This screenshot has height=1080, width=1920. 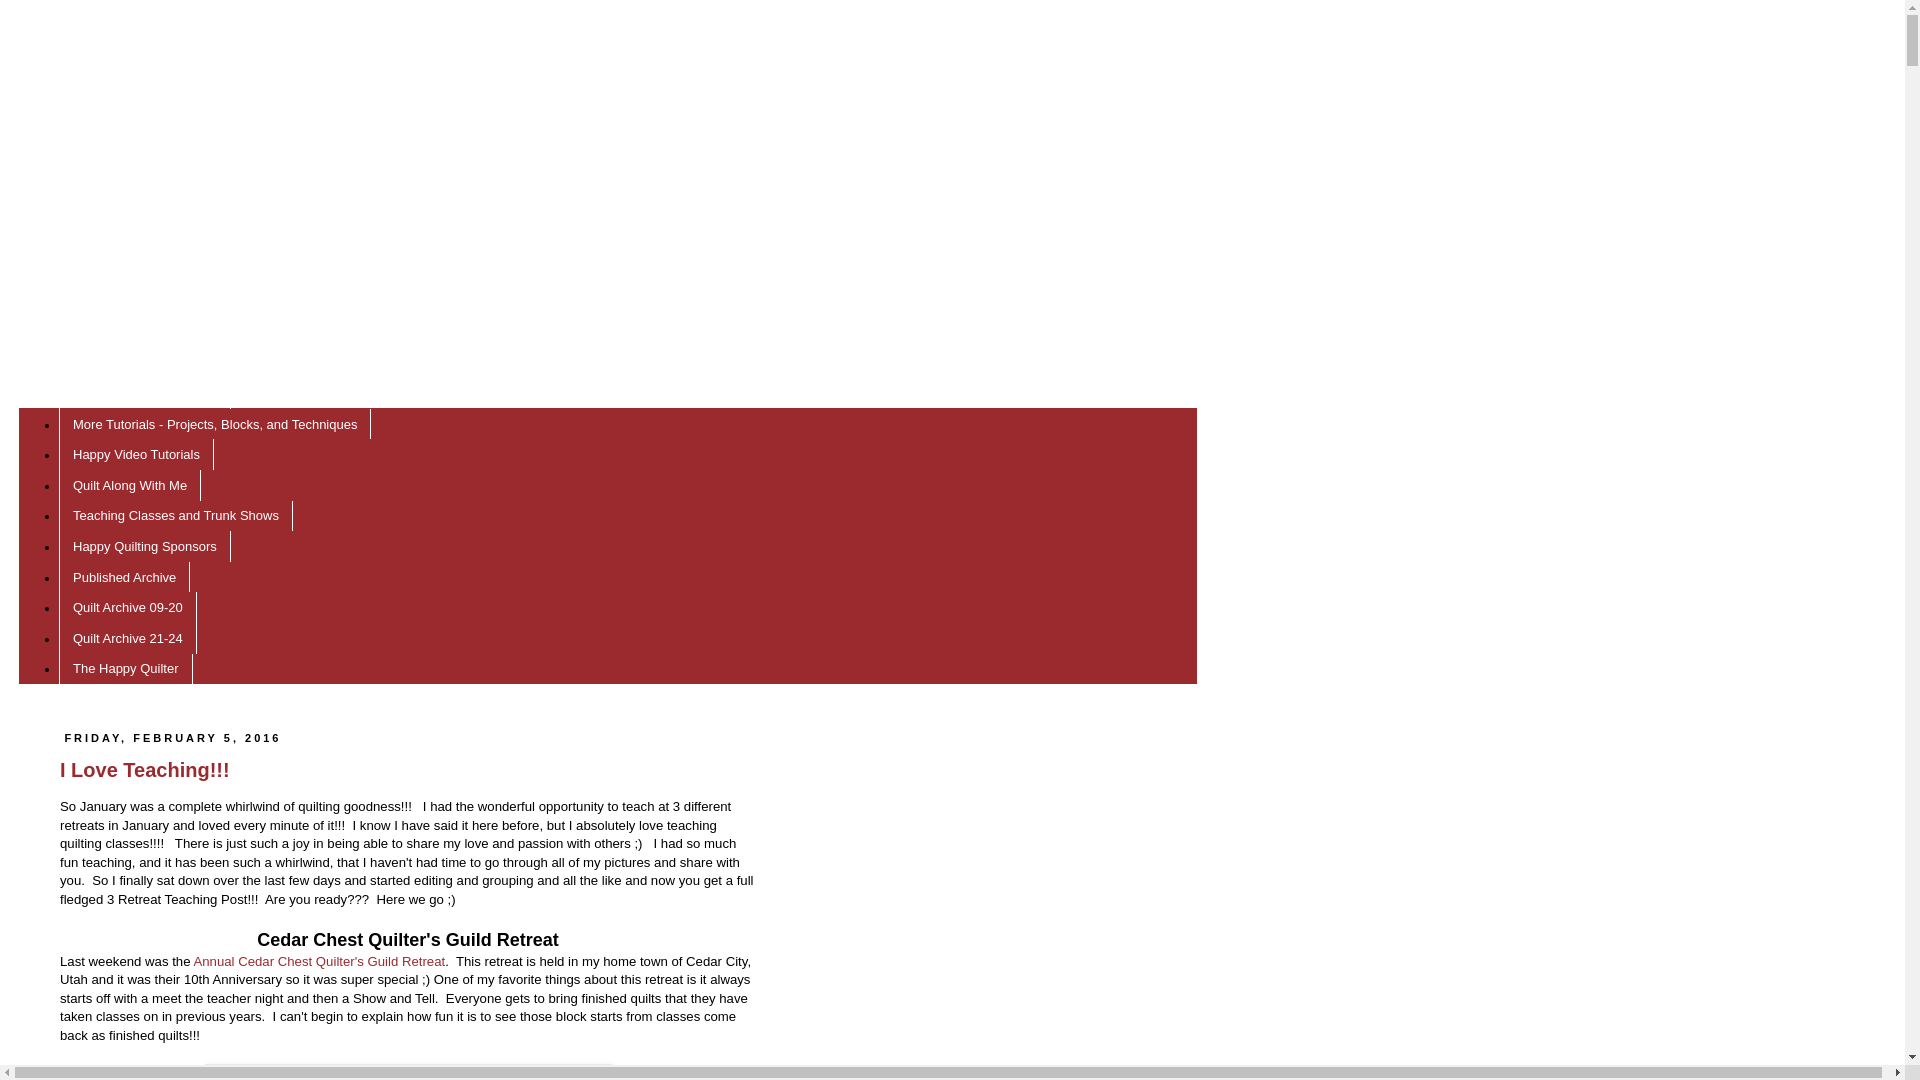 I want to click on Teaching Classes and Trunk Shows, so click(x=176, y=516).